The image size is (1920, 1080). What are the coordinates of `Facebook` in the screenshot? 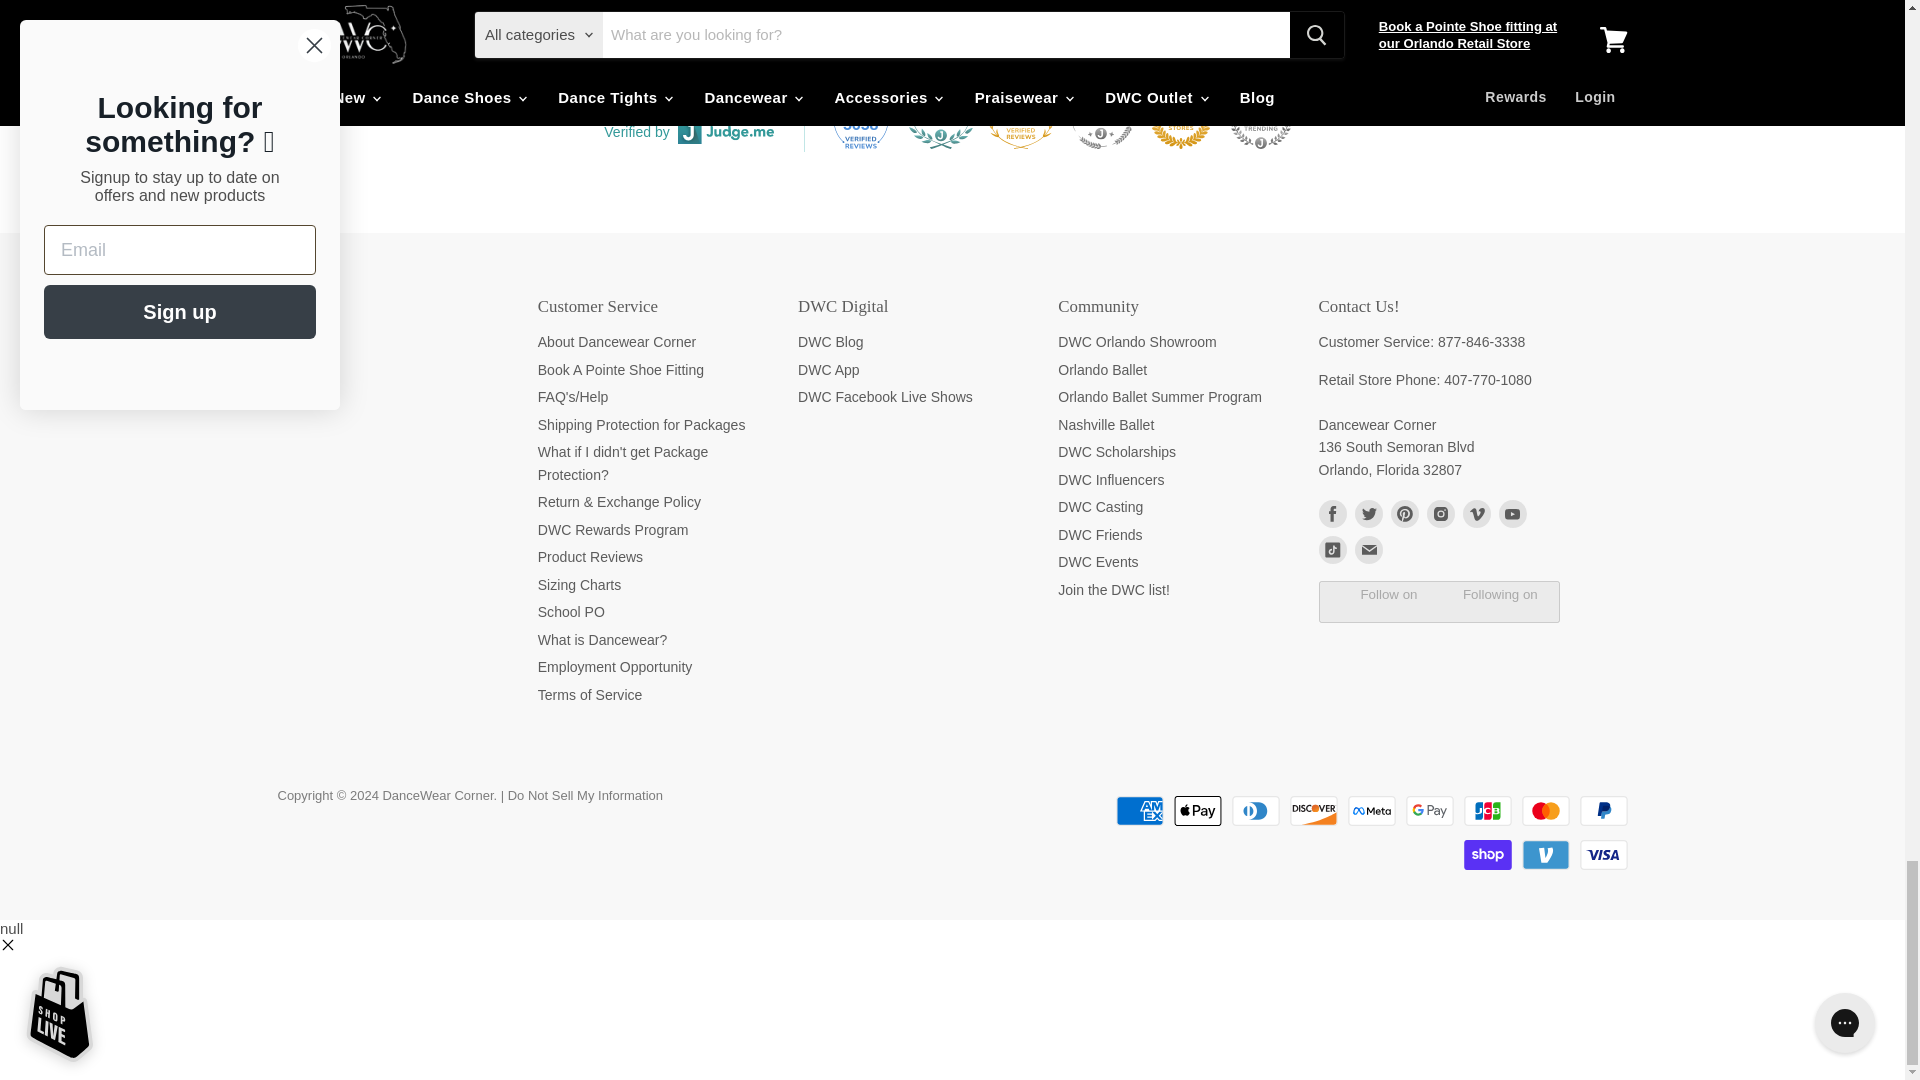 It's located at (1331, 514).